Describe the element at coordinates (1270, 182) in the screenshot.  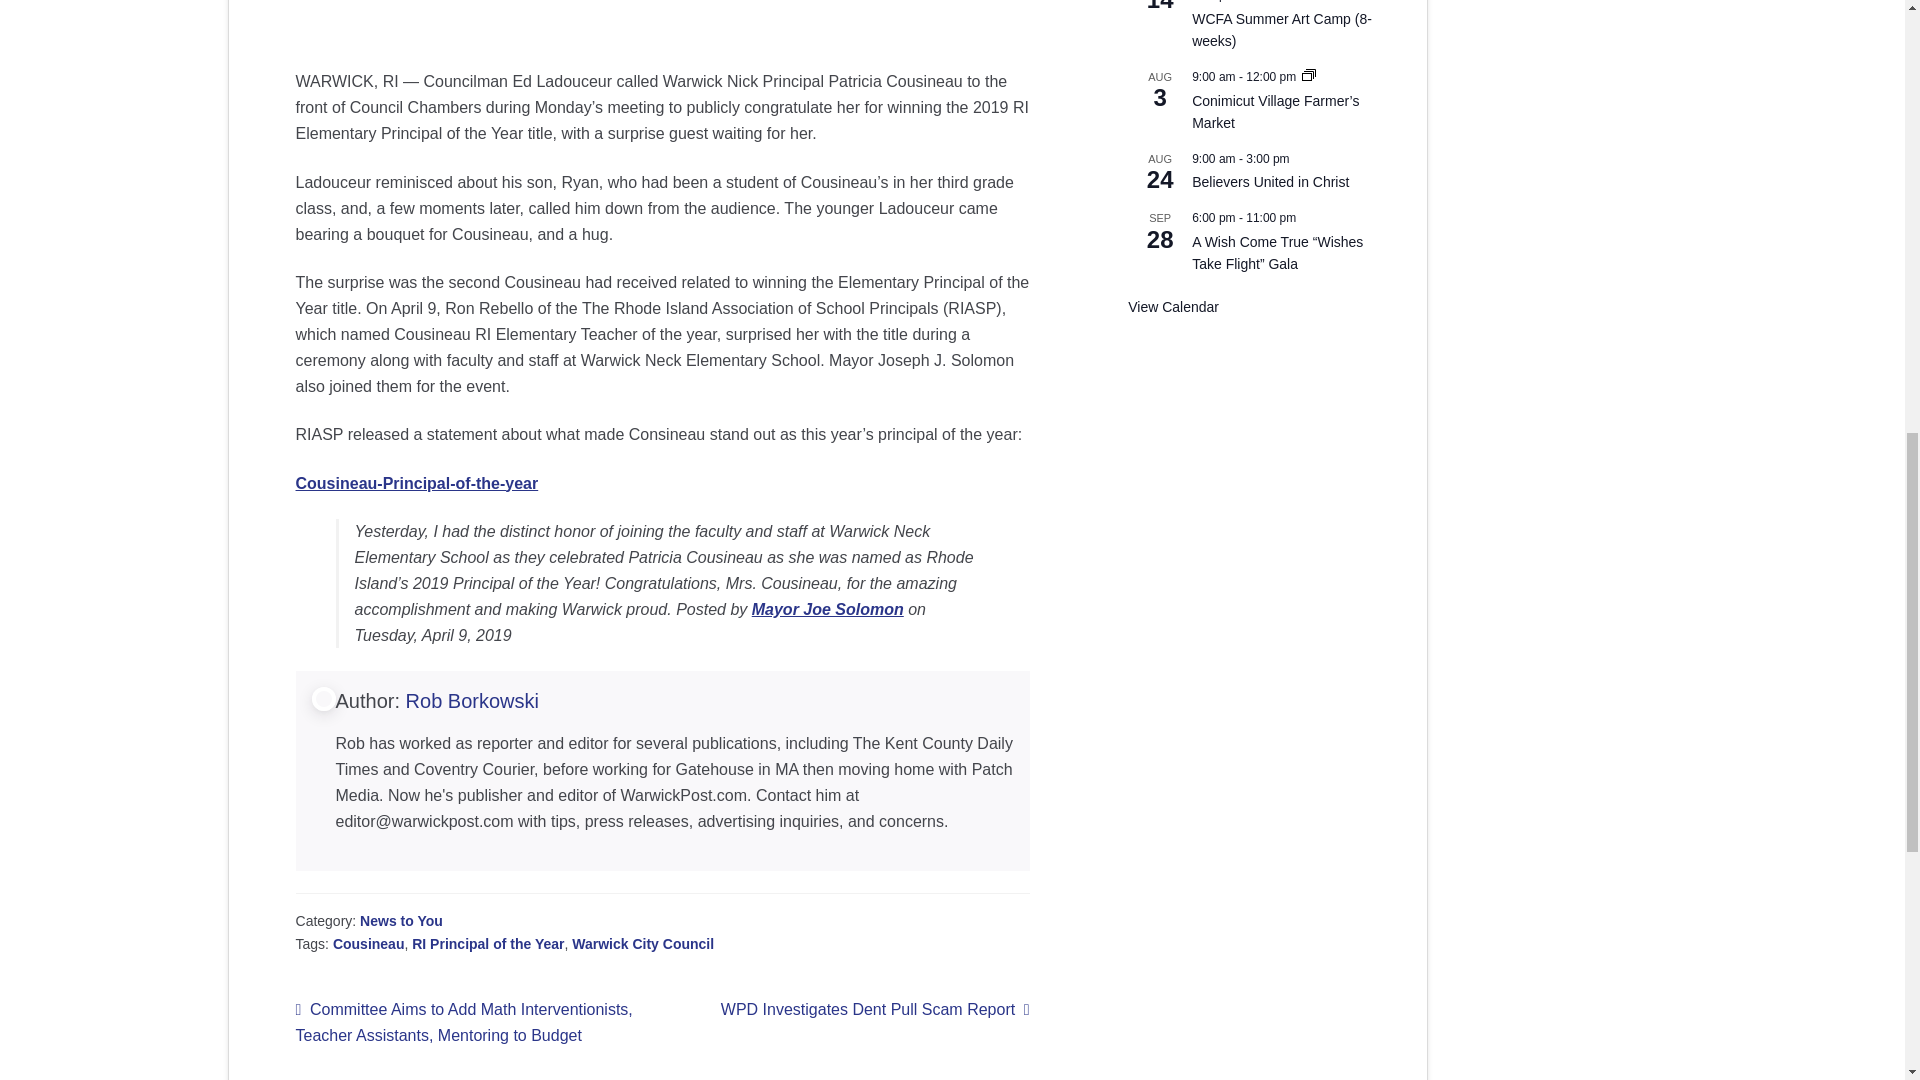
I see `Believers United in Christ` at that location.